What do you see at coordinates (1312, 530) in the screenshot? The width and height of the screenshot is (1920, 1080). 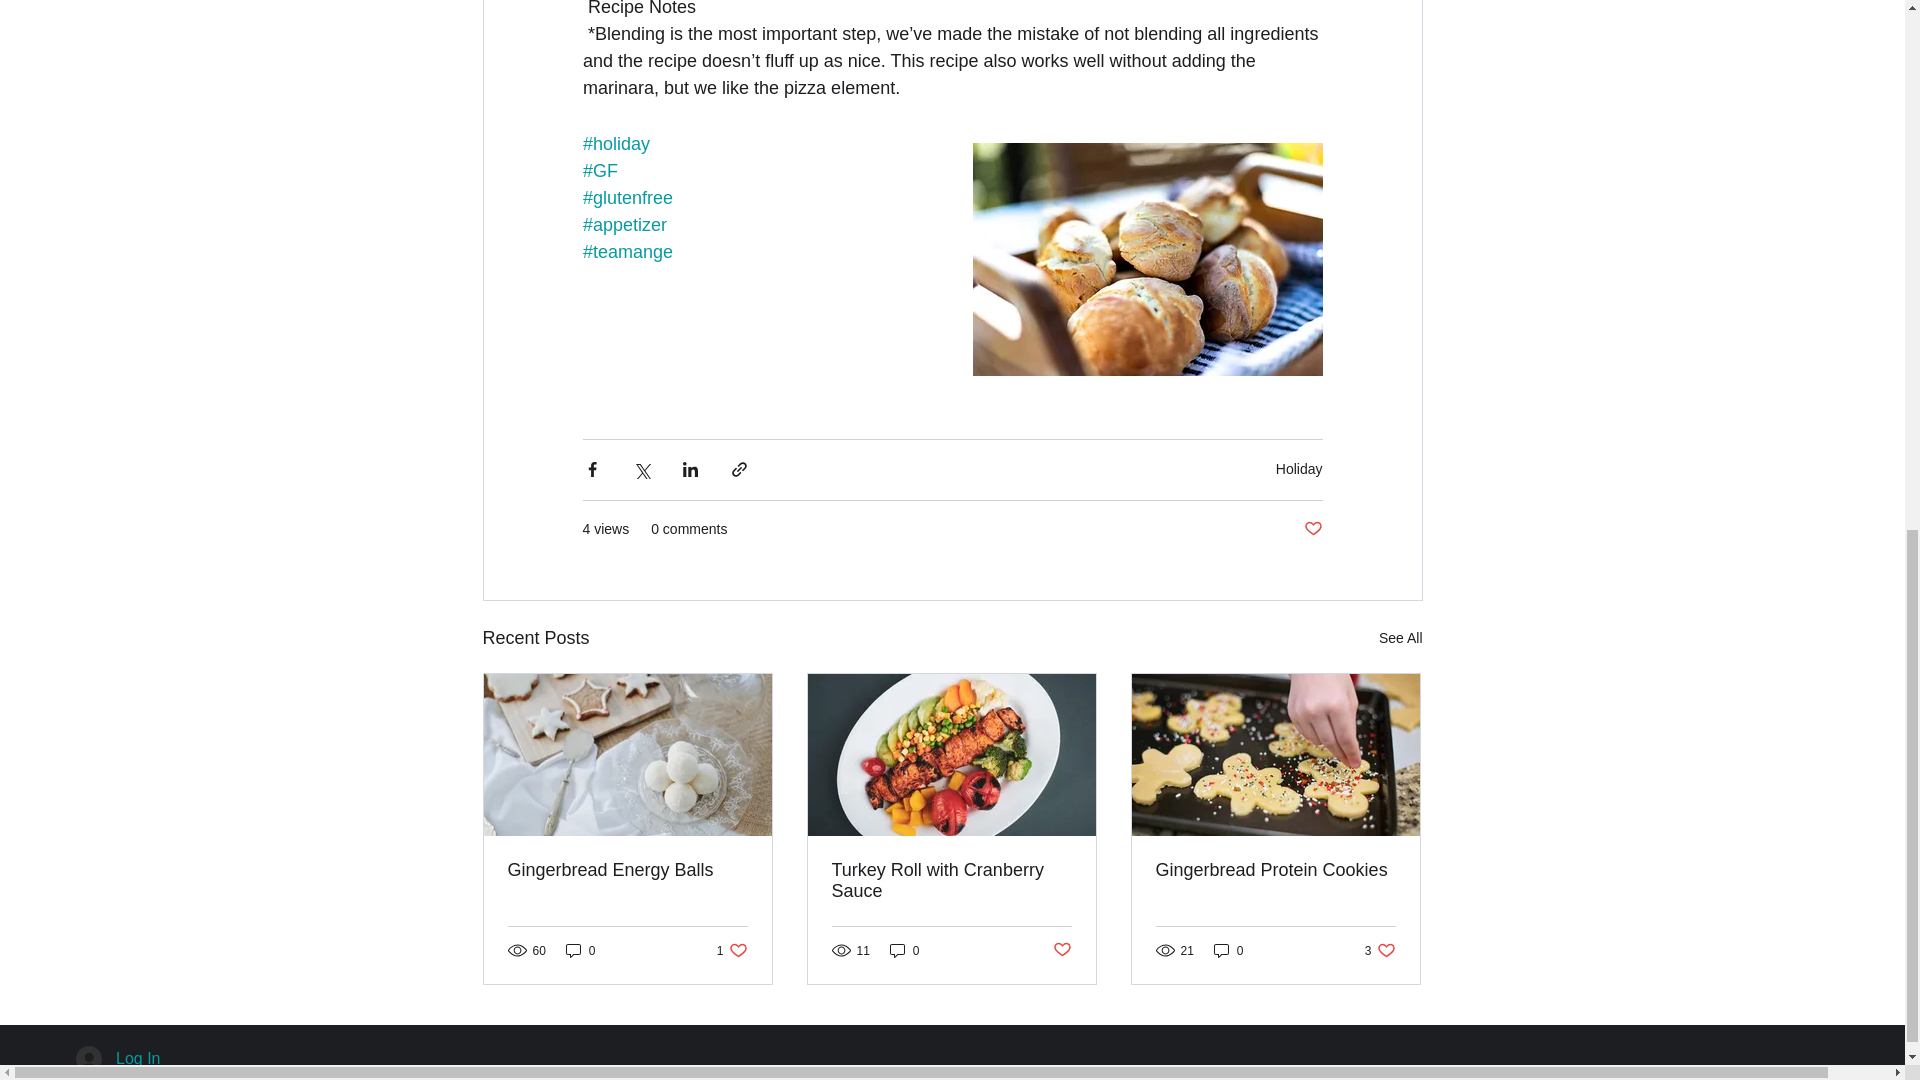 I see `Post not marked as liked` at bounding box center [1312, 530].